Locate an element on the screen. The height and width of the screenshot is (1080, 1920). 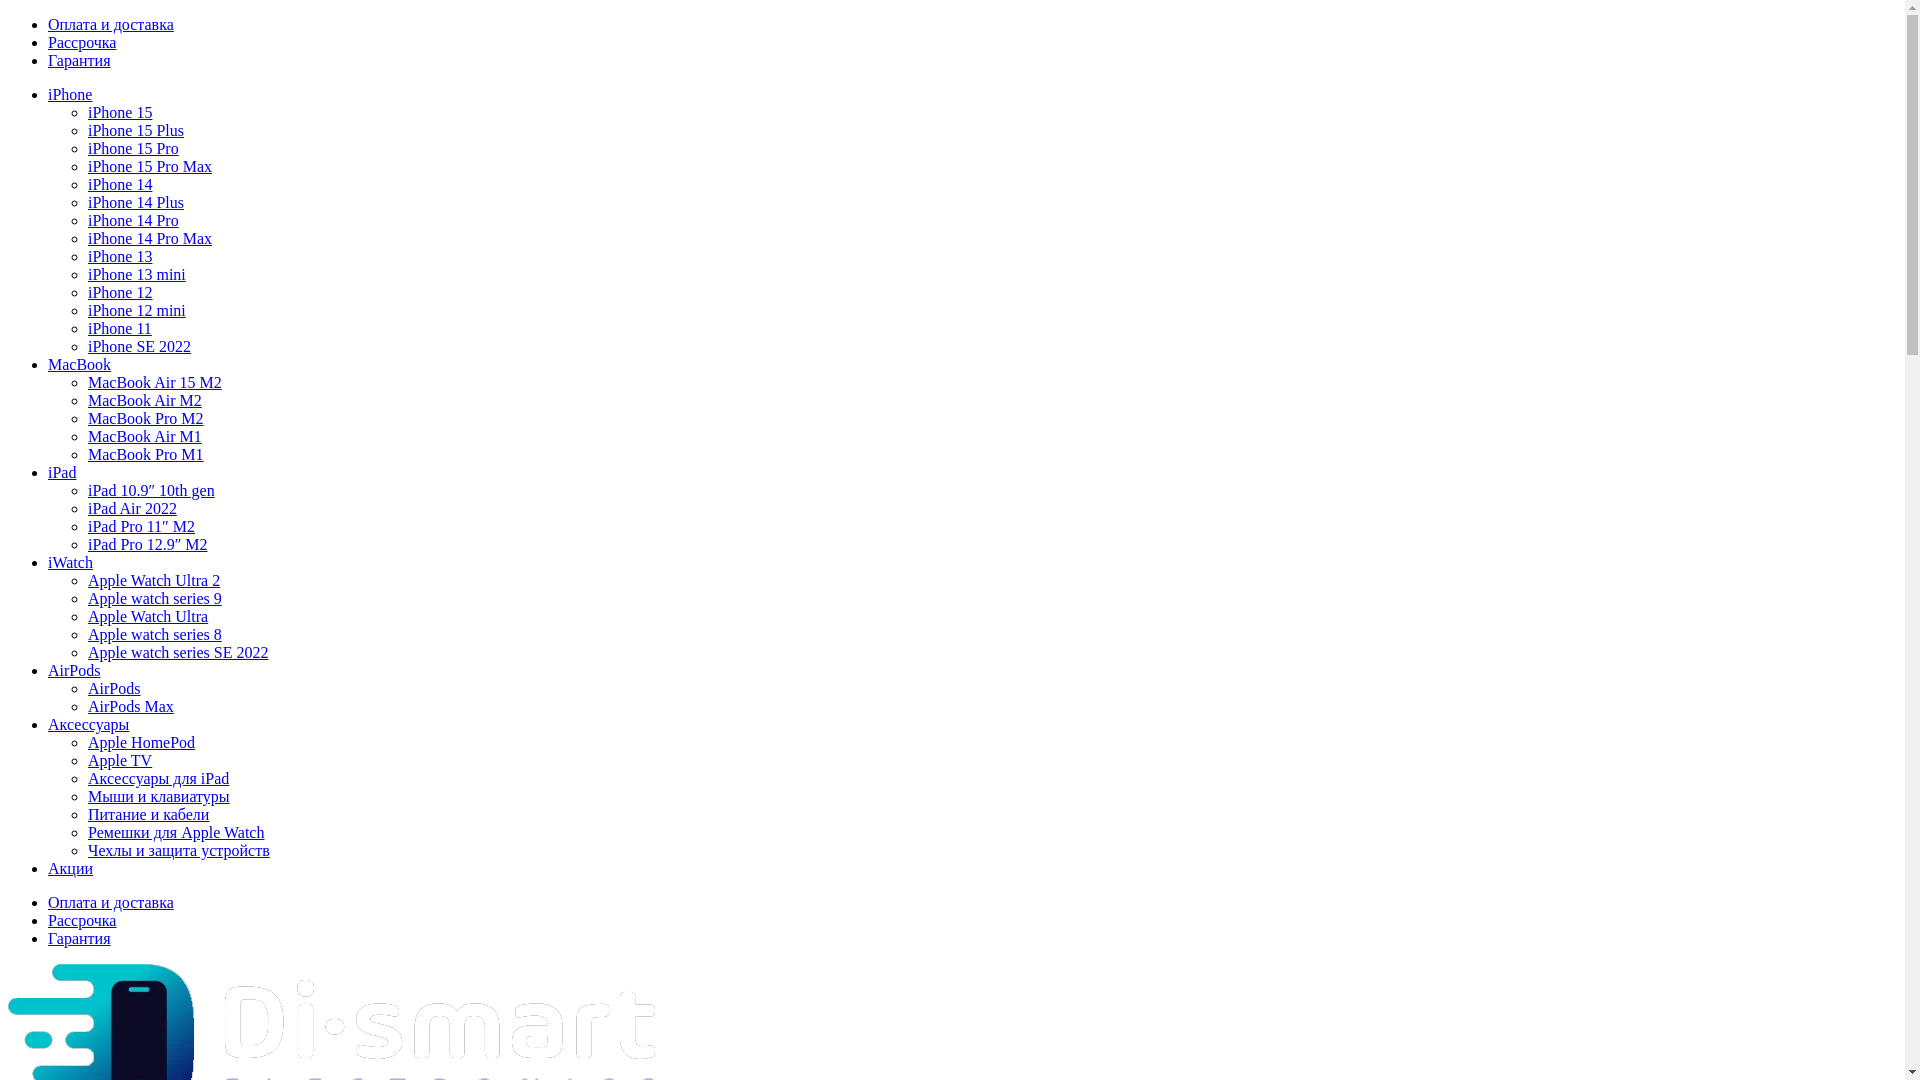
MacBook is located at coordinates (80, 364).